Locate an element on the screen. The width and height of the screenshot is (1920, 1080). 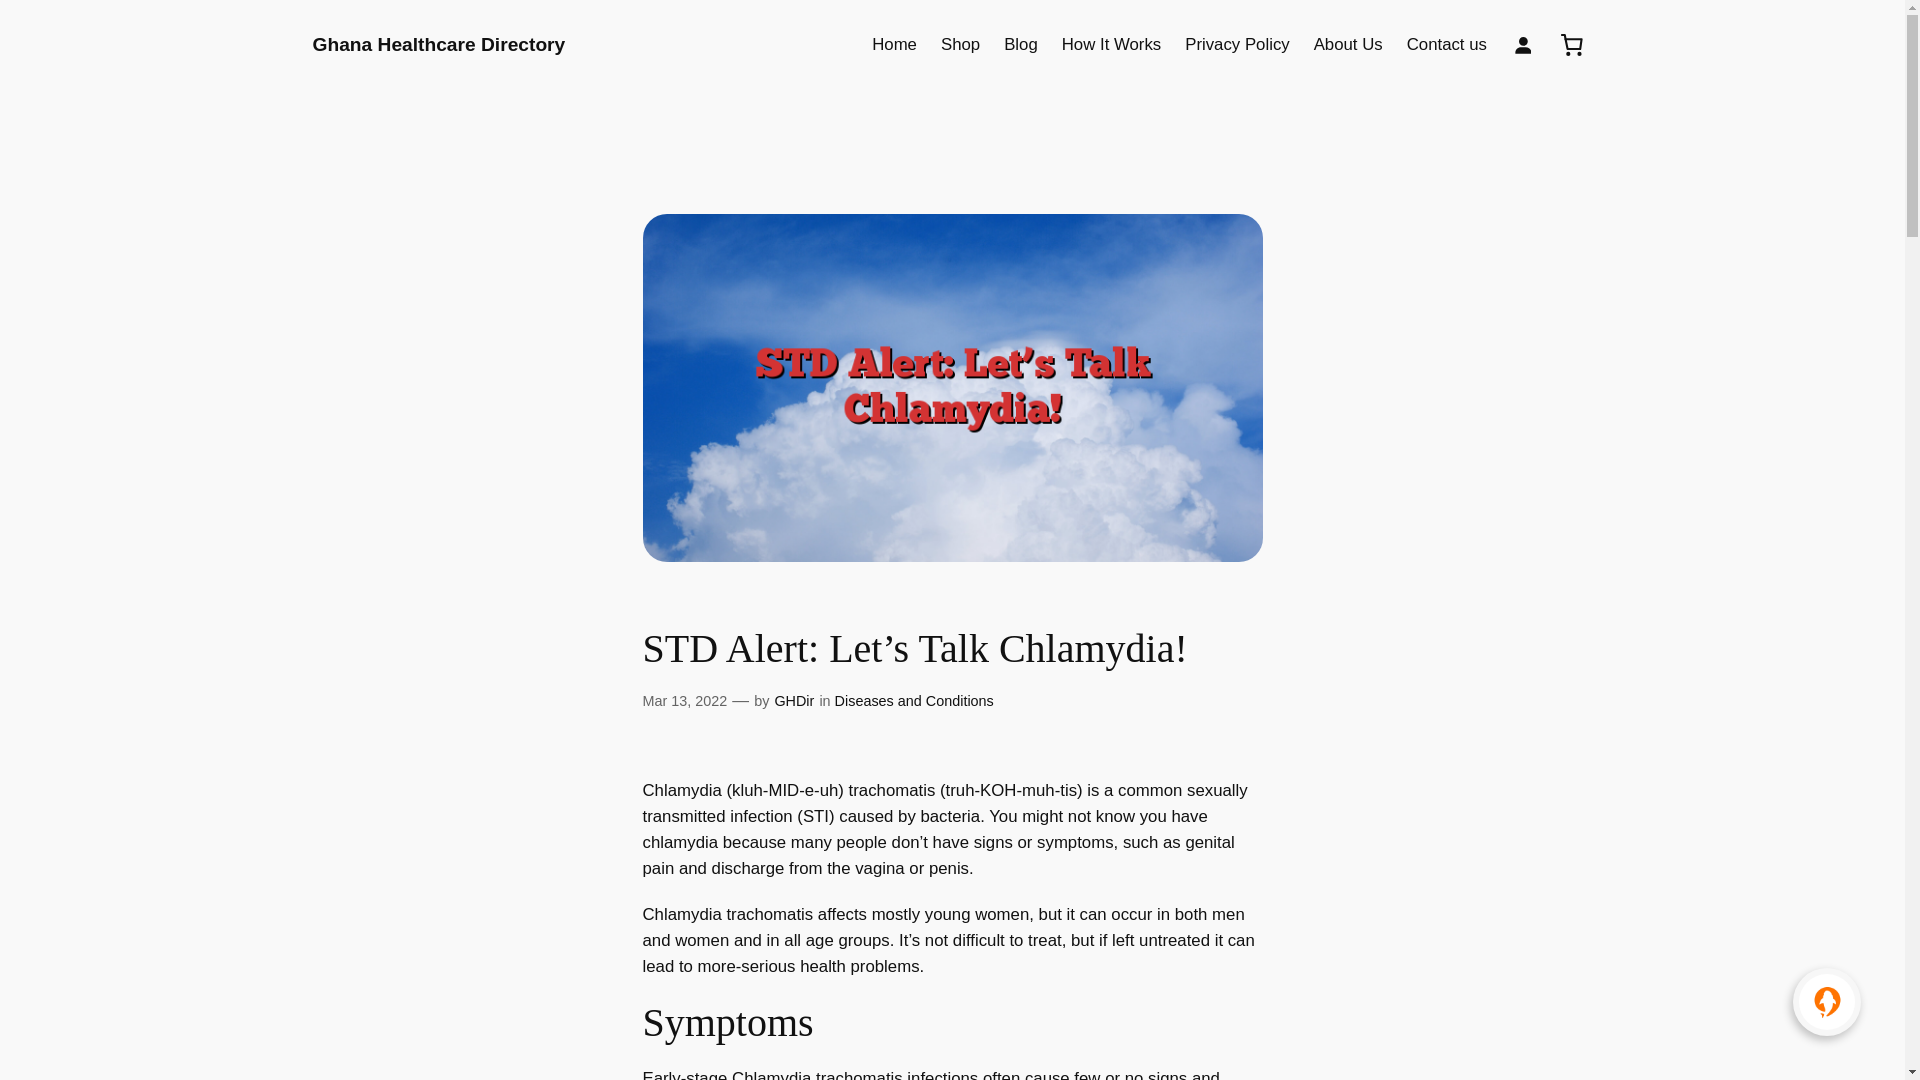
Contact us is located at coordinates (1446, 45).